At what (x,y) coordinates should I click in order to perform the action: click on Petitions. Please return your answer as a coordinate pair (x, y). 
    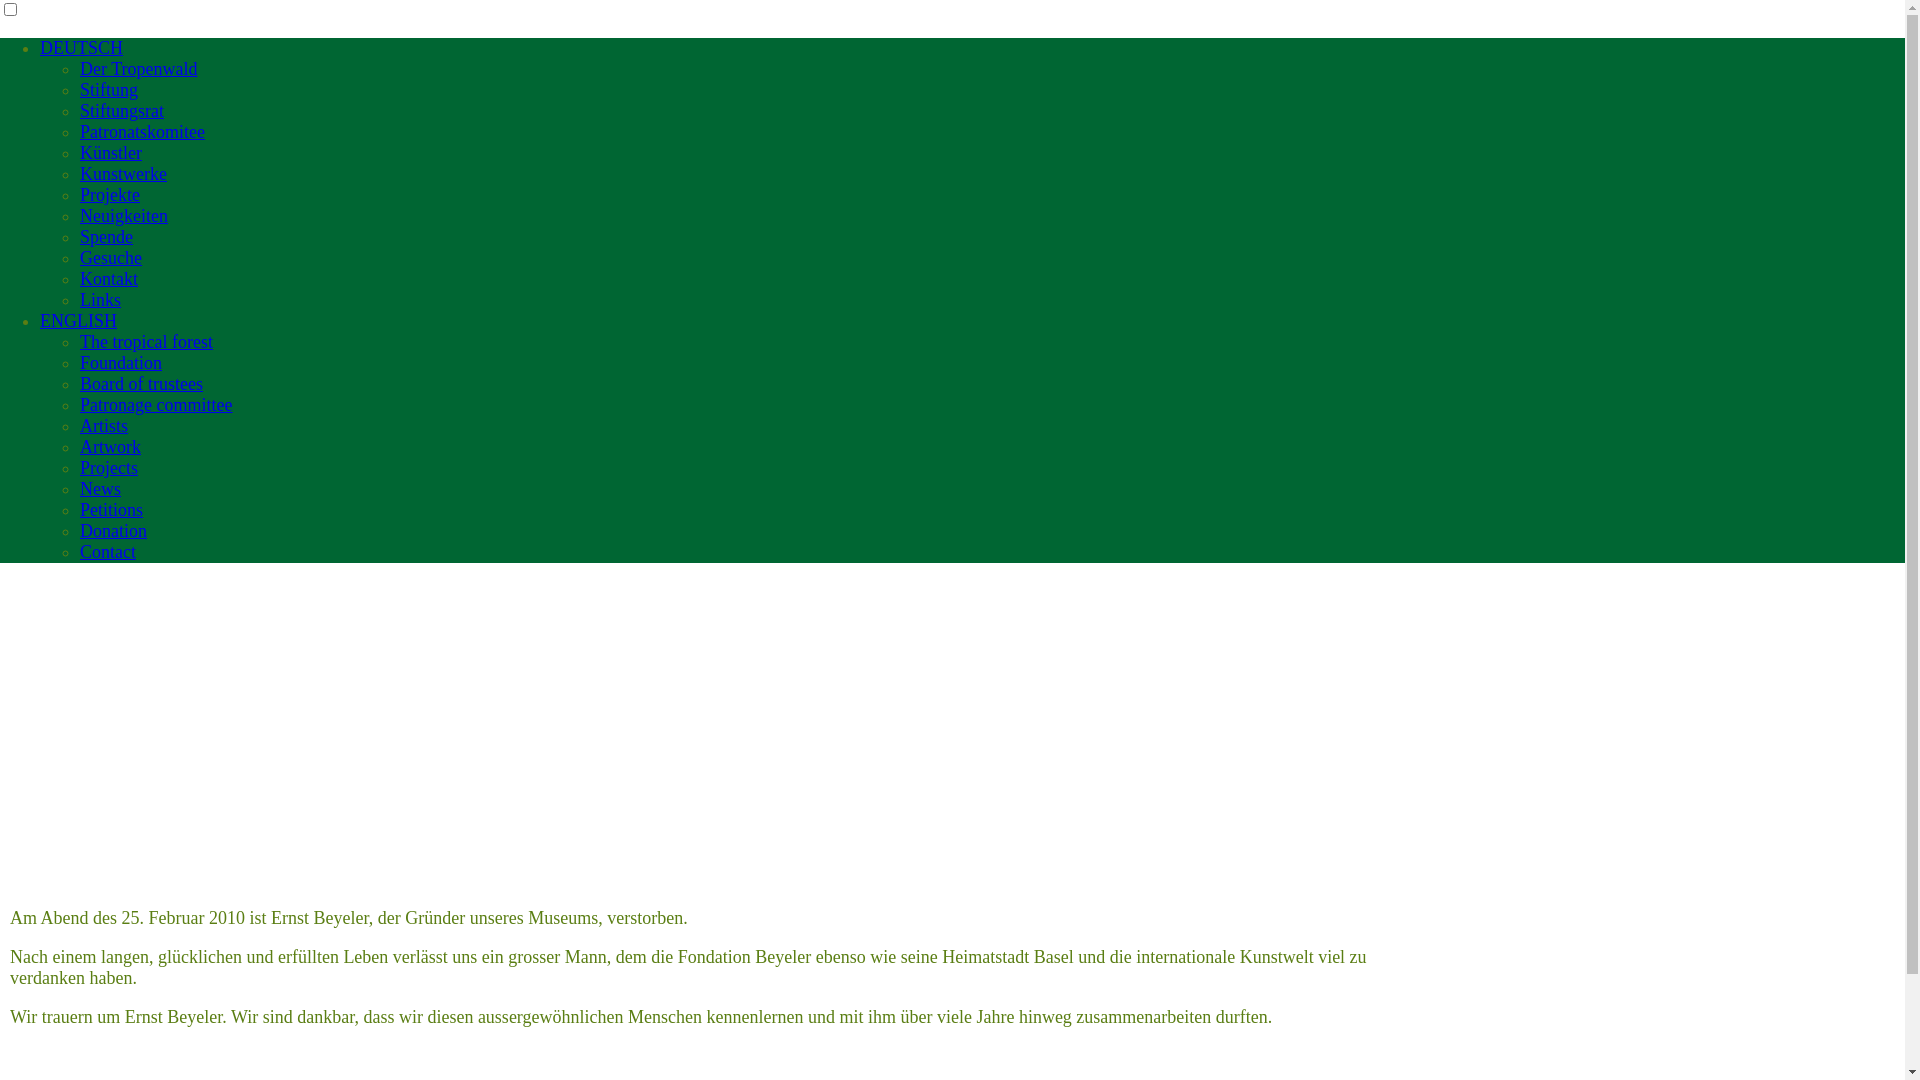
    Looking at the image, I should click on (112, 510).